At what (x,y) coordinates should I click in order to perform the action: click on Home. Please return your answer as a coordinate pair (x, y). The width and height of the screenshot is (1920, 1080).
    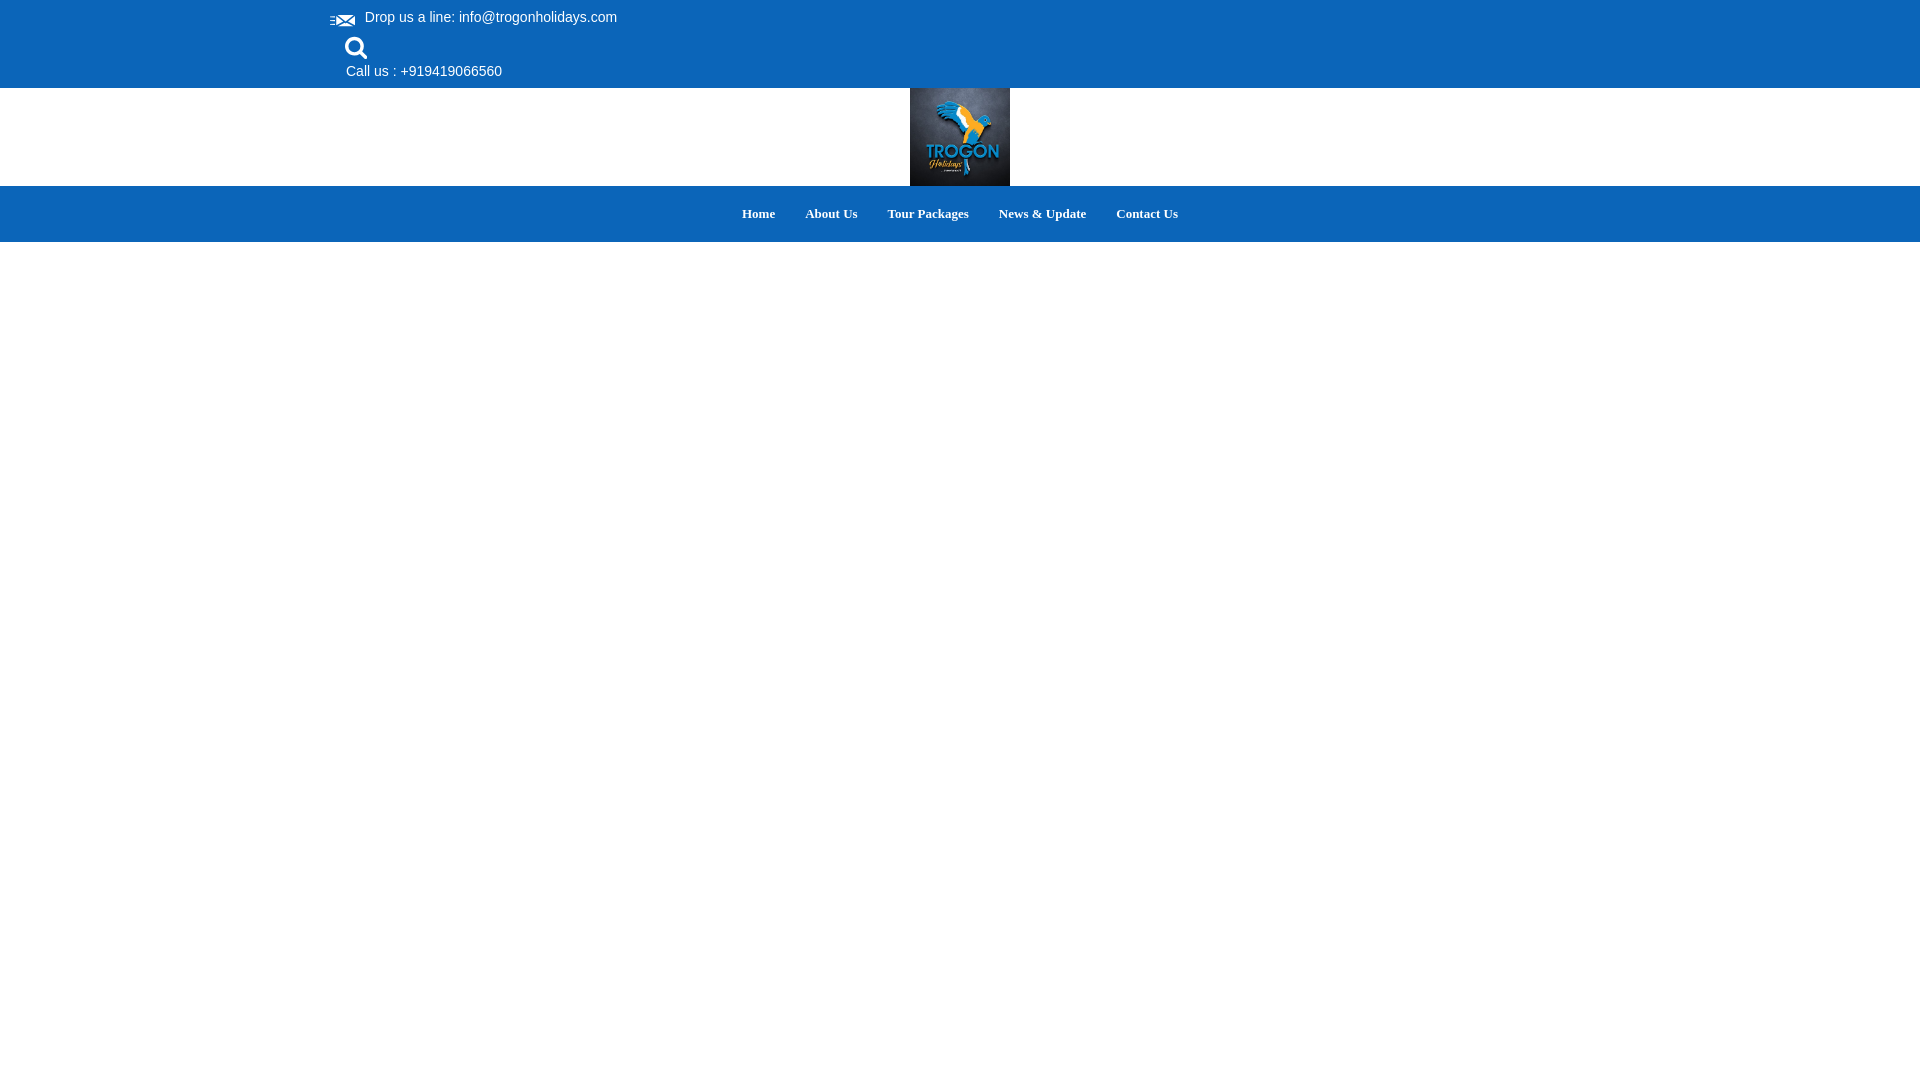
    Looking at the image, I should click on (758, 213).